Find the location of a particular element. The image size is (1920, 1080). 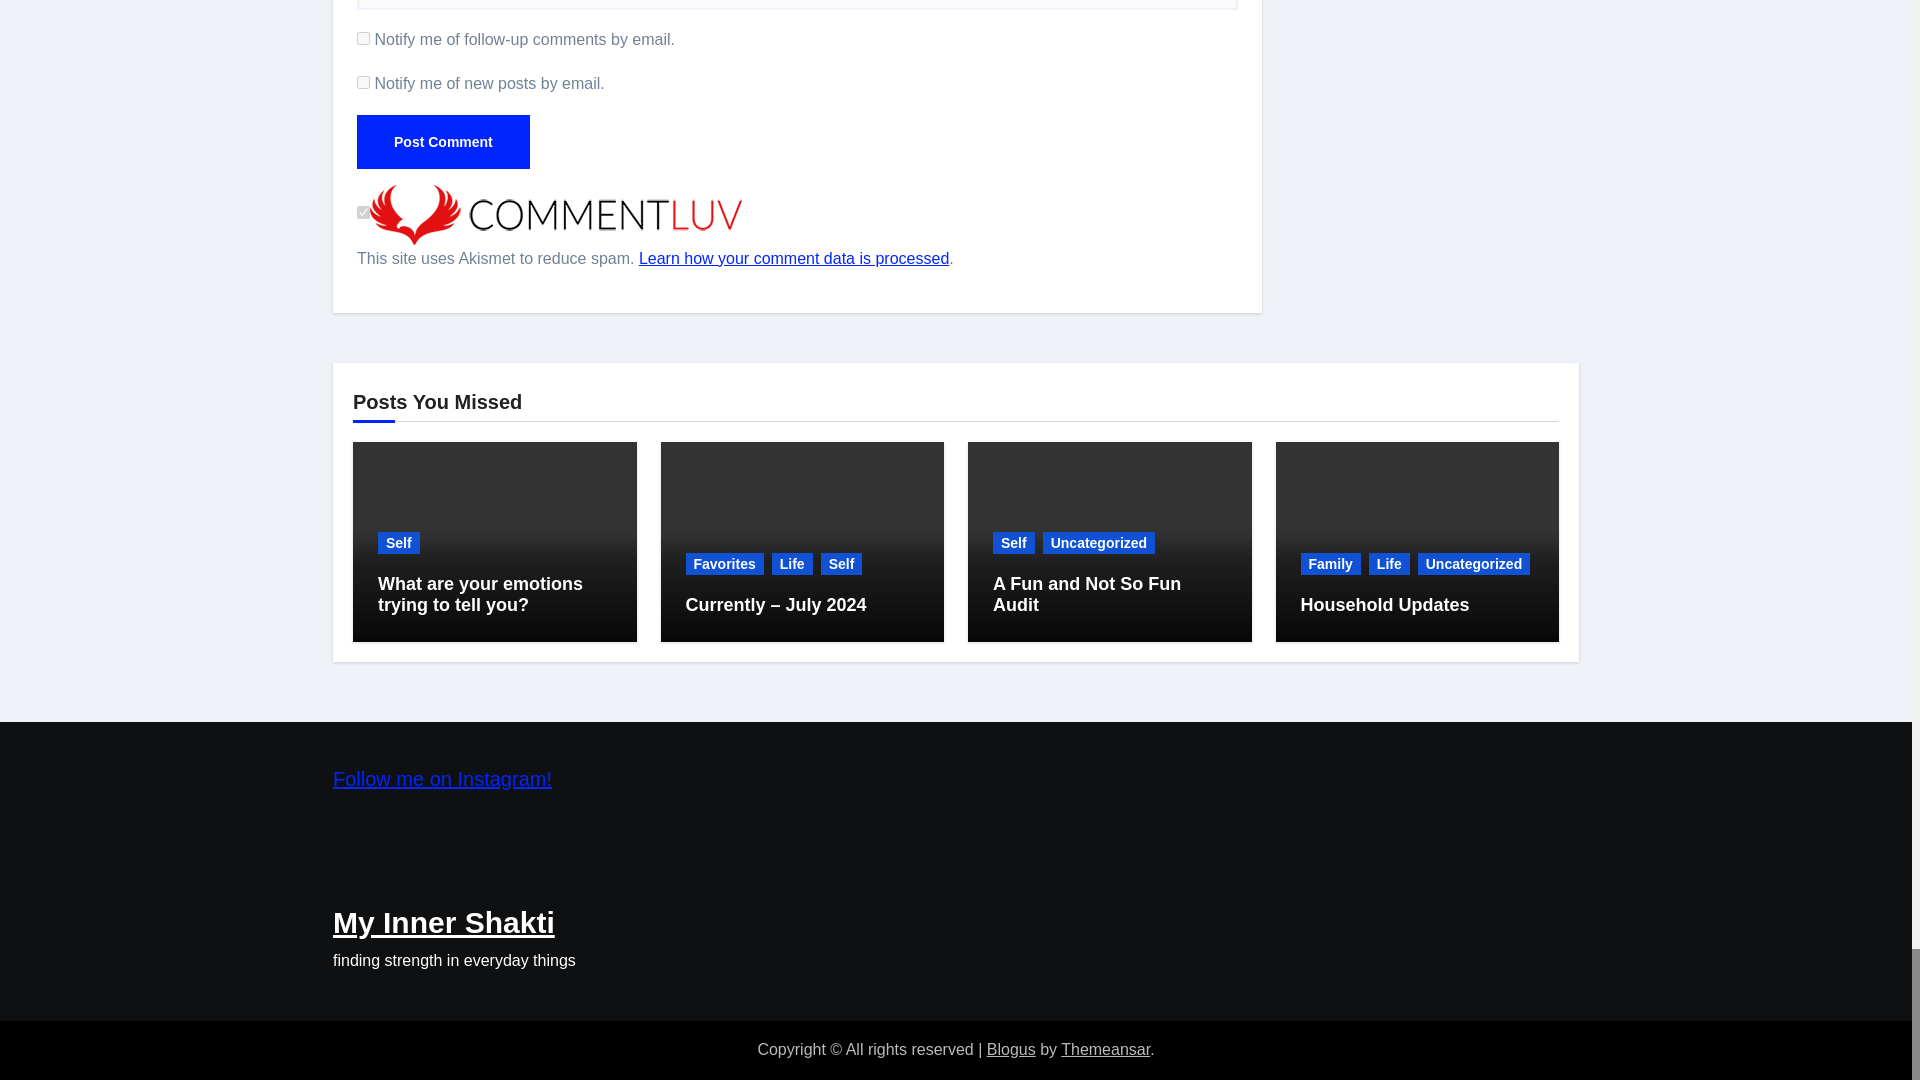

Post Comment is located at coordinates (443, 141).